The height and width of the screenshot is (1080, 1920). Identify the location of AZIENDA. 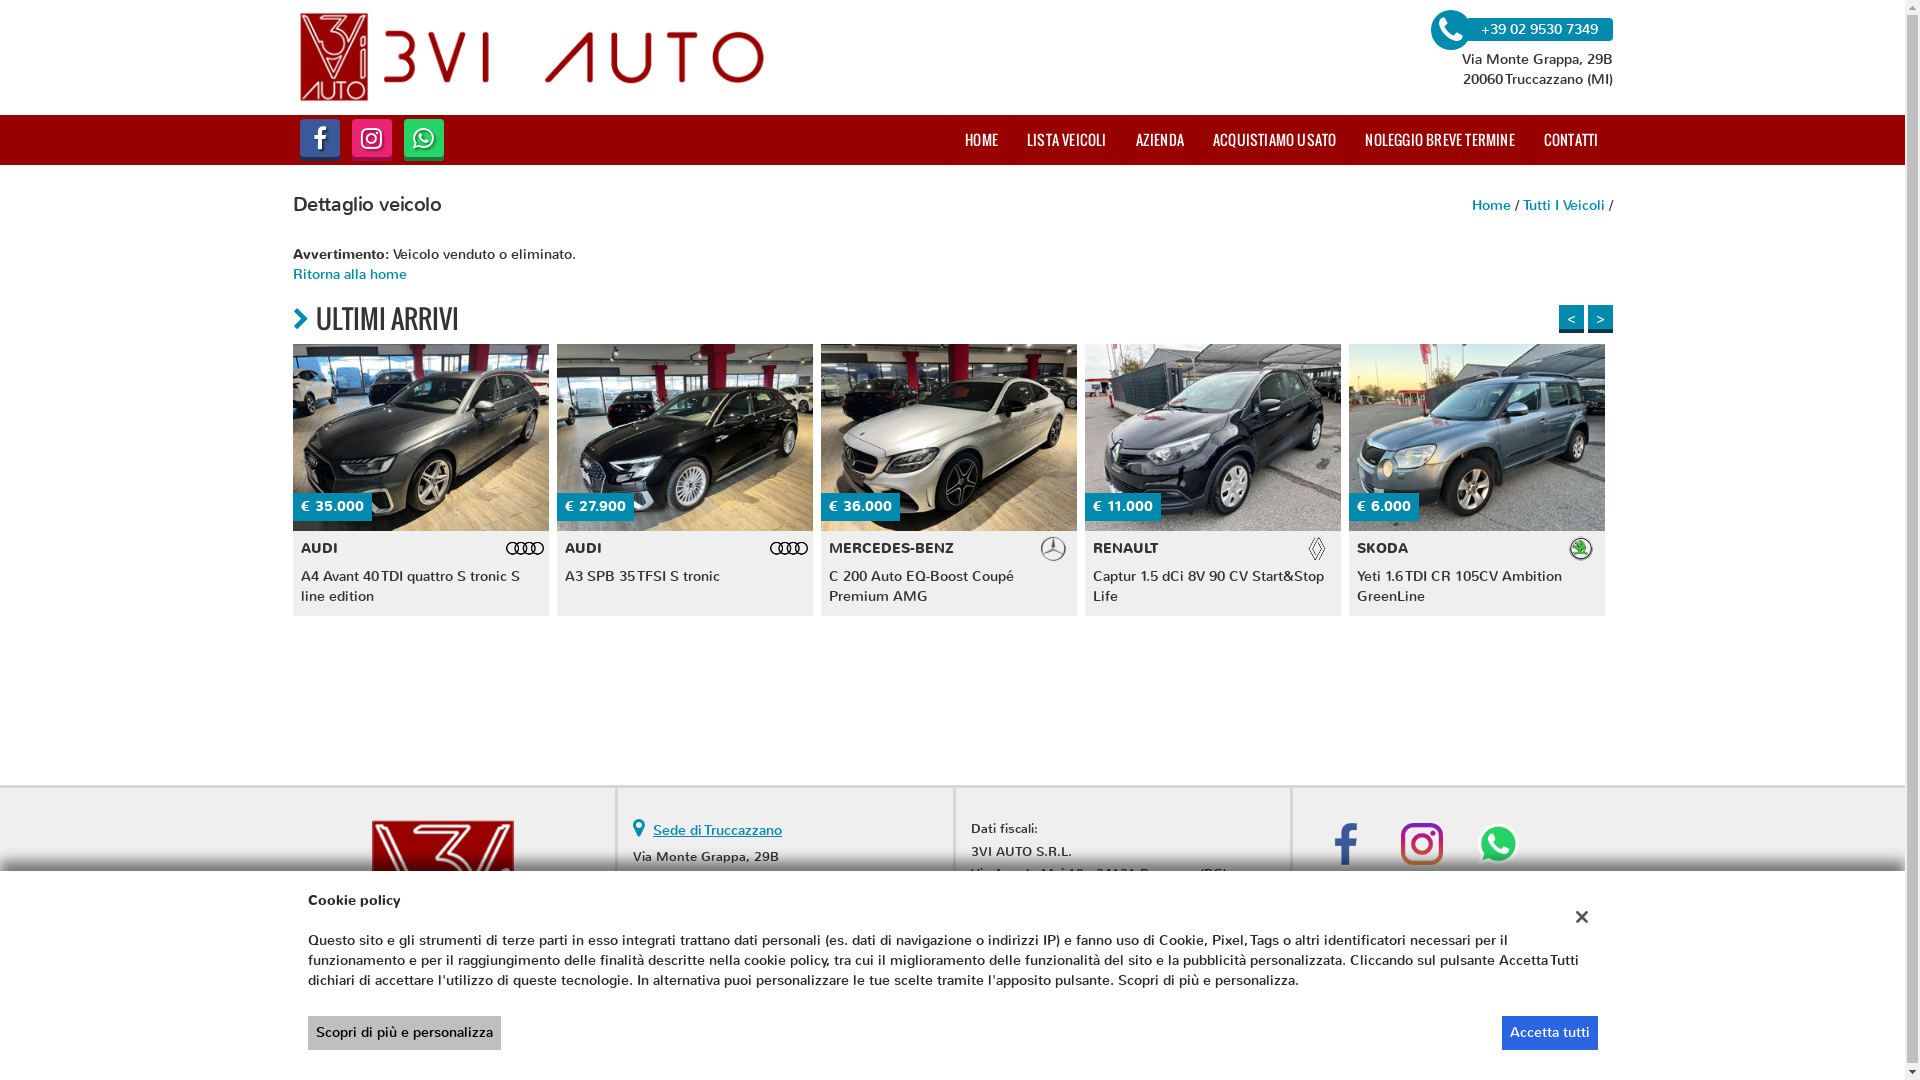
(1160, 140).